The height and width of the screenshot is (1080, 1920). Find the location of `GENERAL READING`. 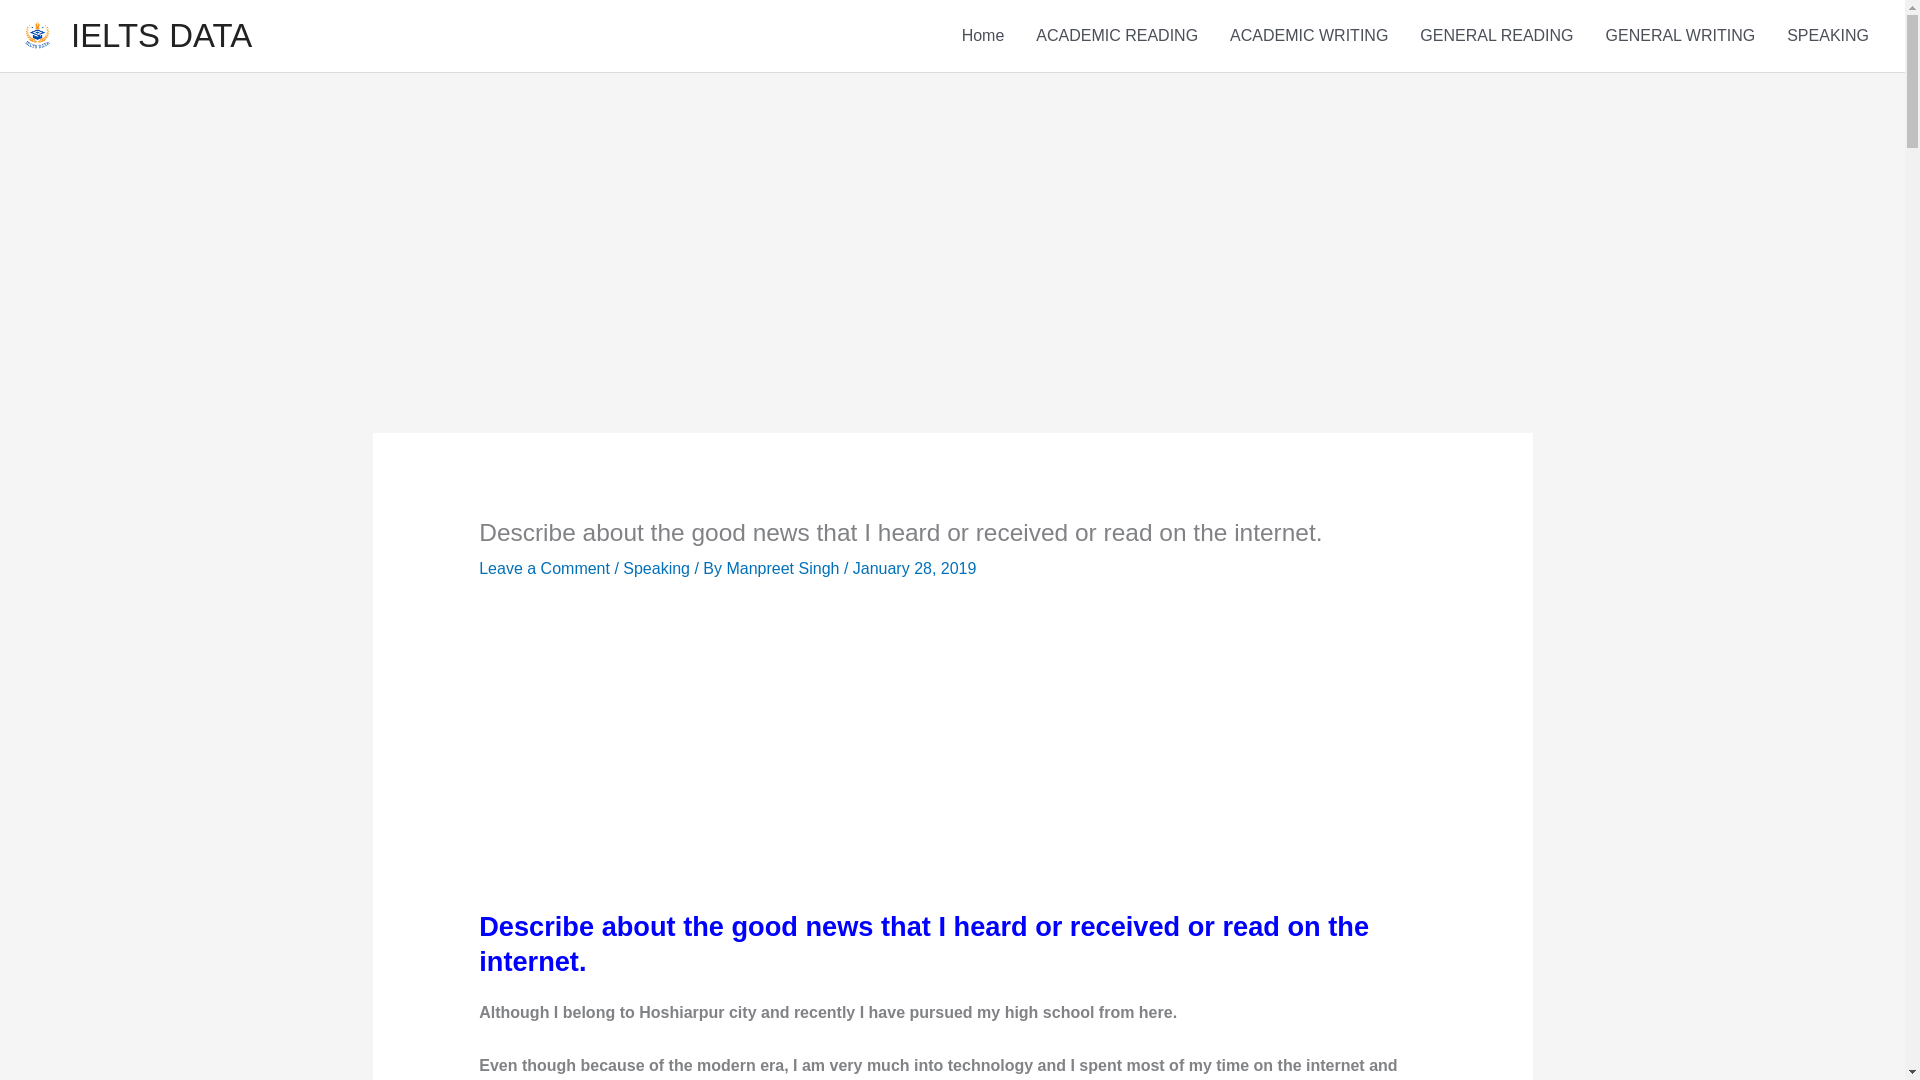

GENERAL READING is located at coordinates (1496, 36).